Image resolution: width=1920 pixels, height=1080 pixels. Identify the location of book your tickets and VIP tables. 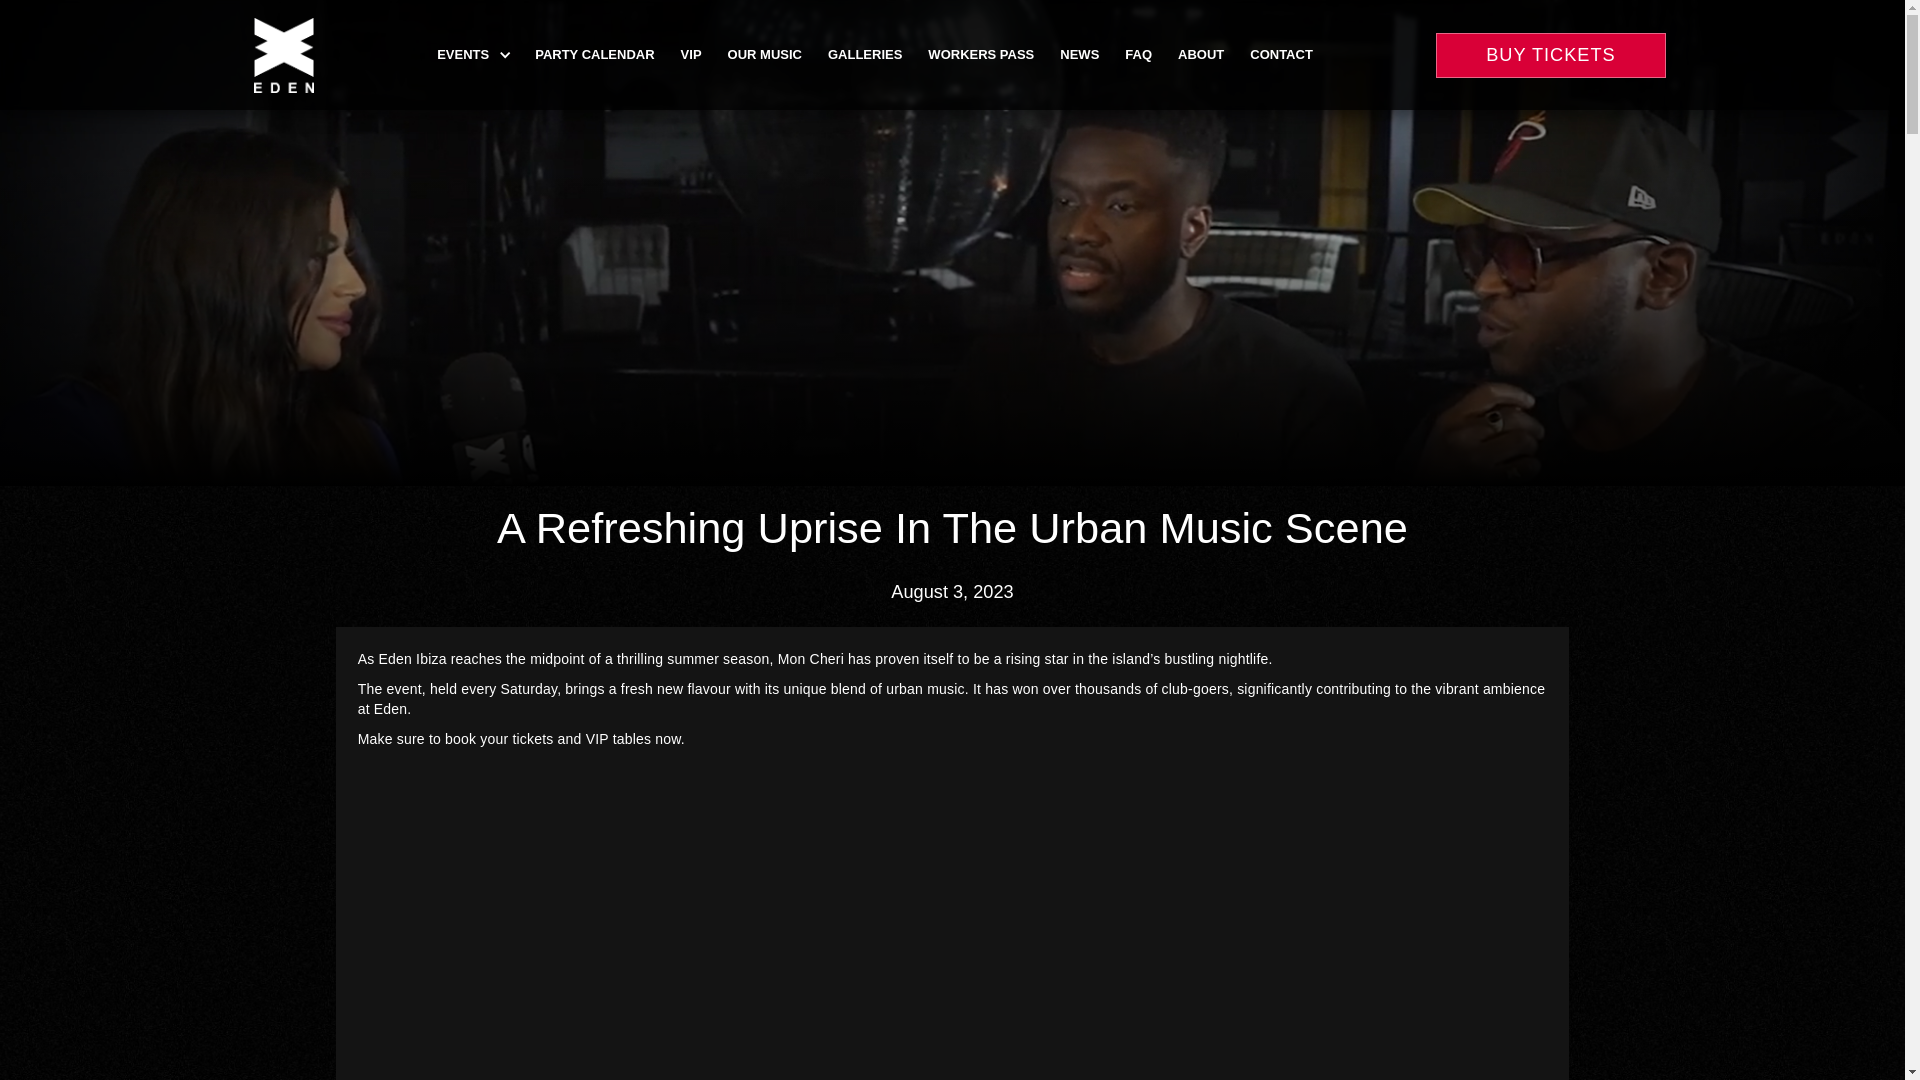
(548, 739).